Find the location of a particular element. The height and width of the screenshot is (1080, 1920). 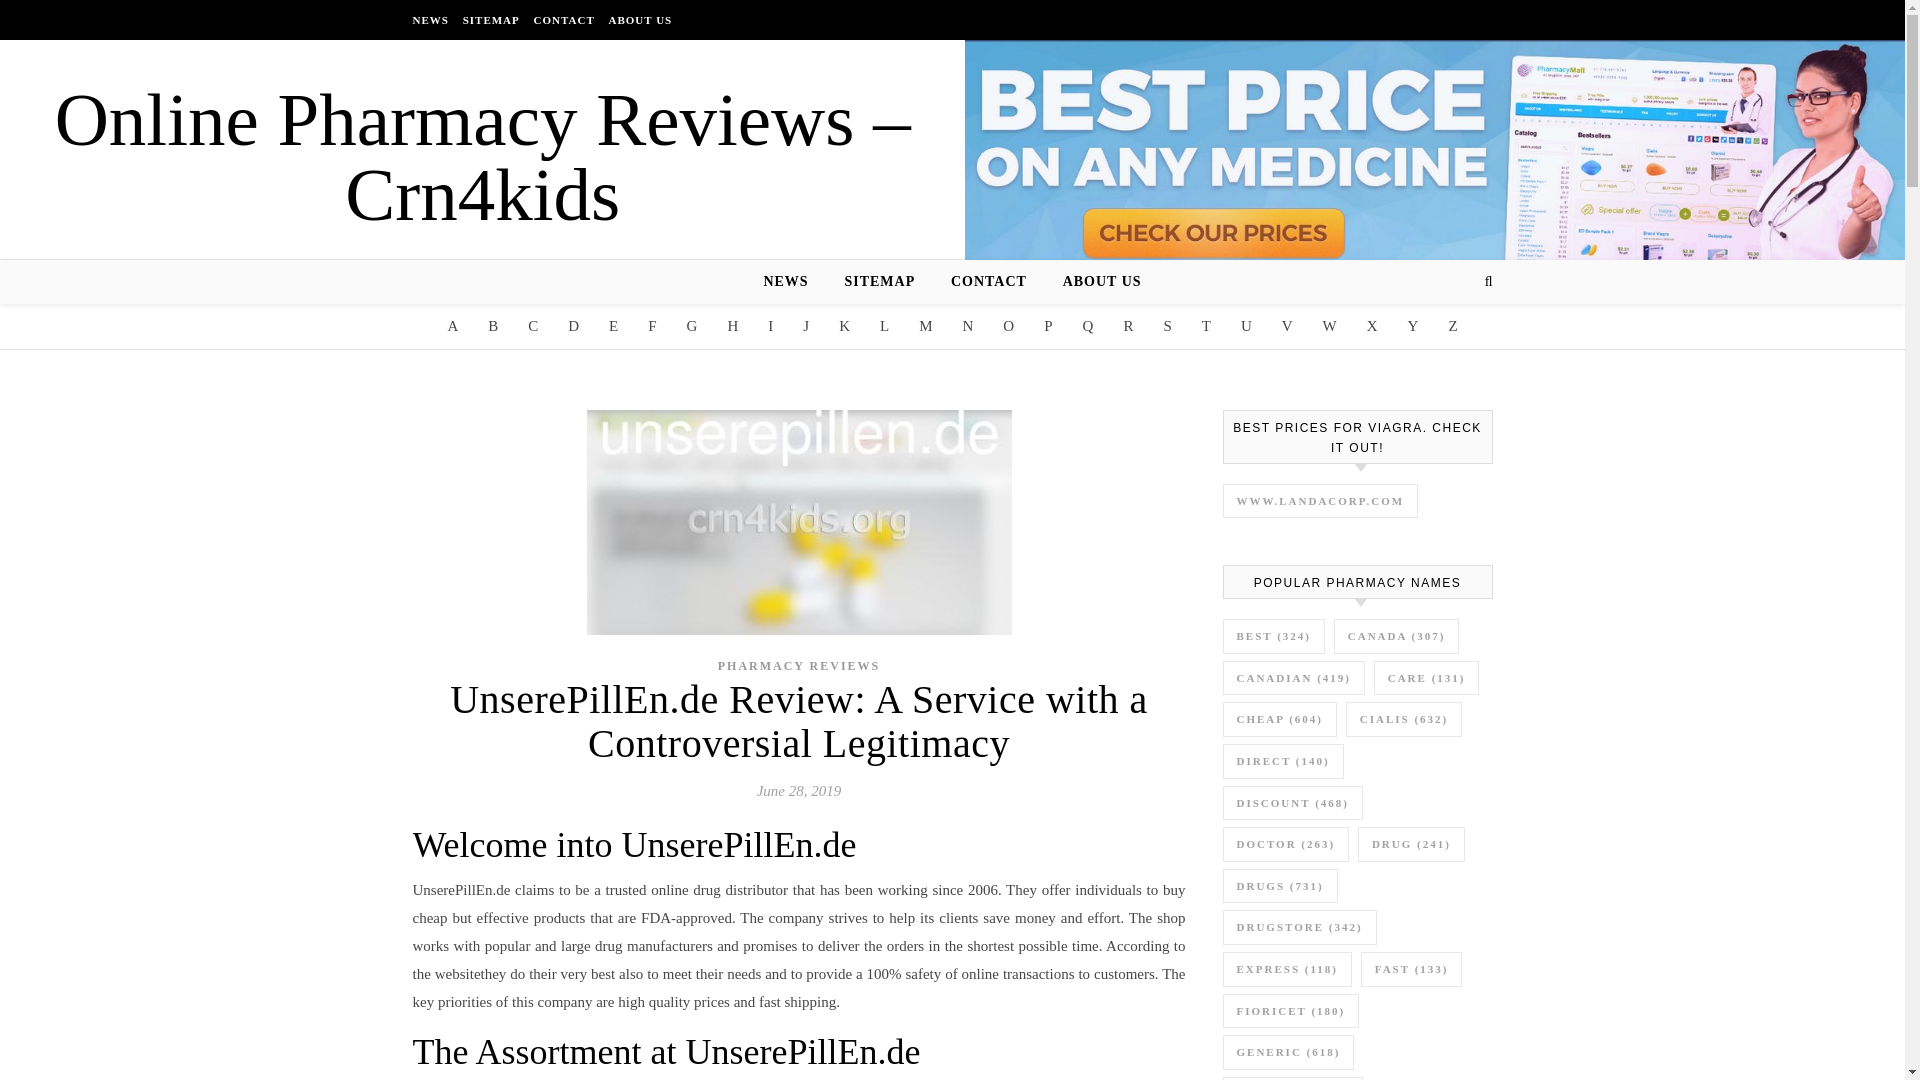

CONTACT is located at coordinates (564, 20).